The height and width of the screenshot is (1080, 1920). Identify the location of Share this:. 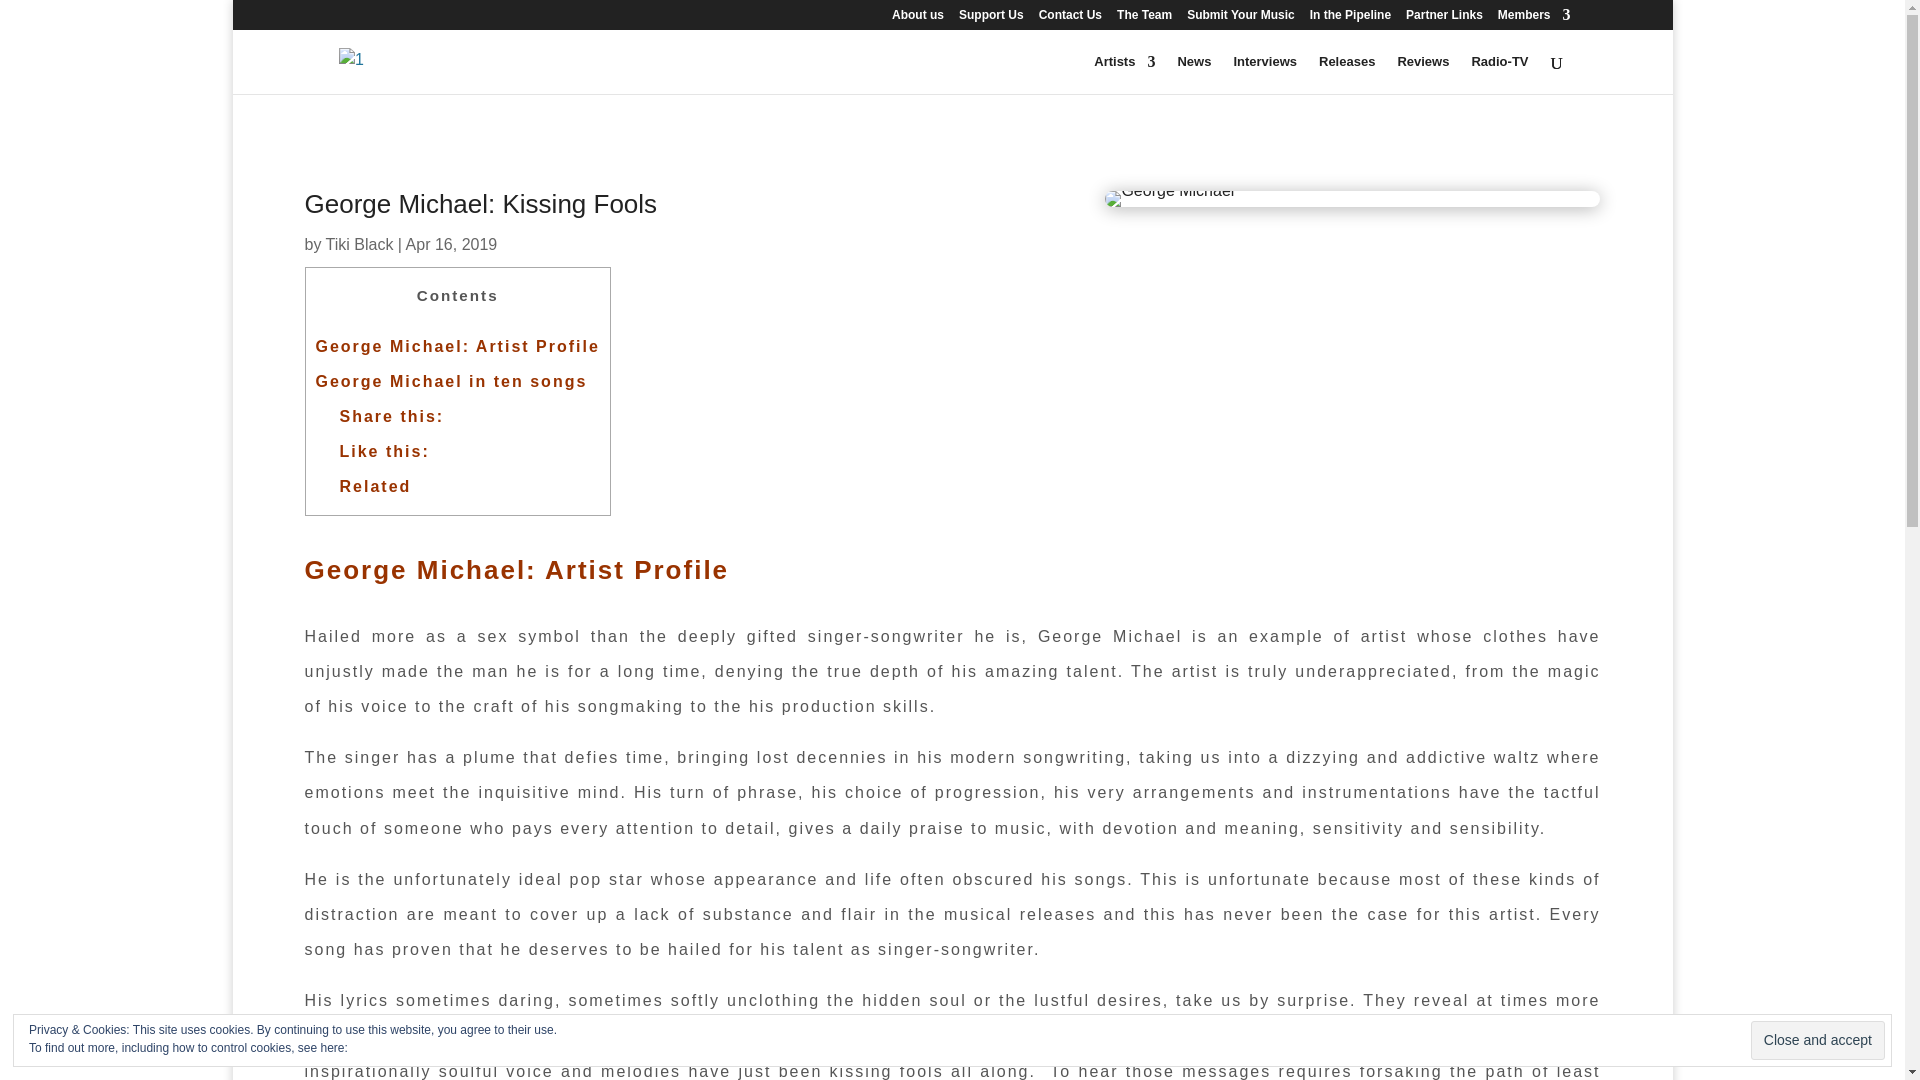
(392, 416).